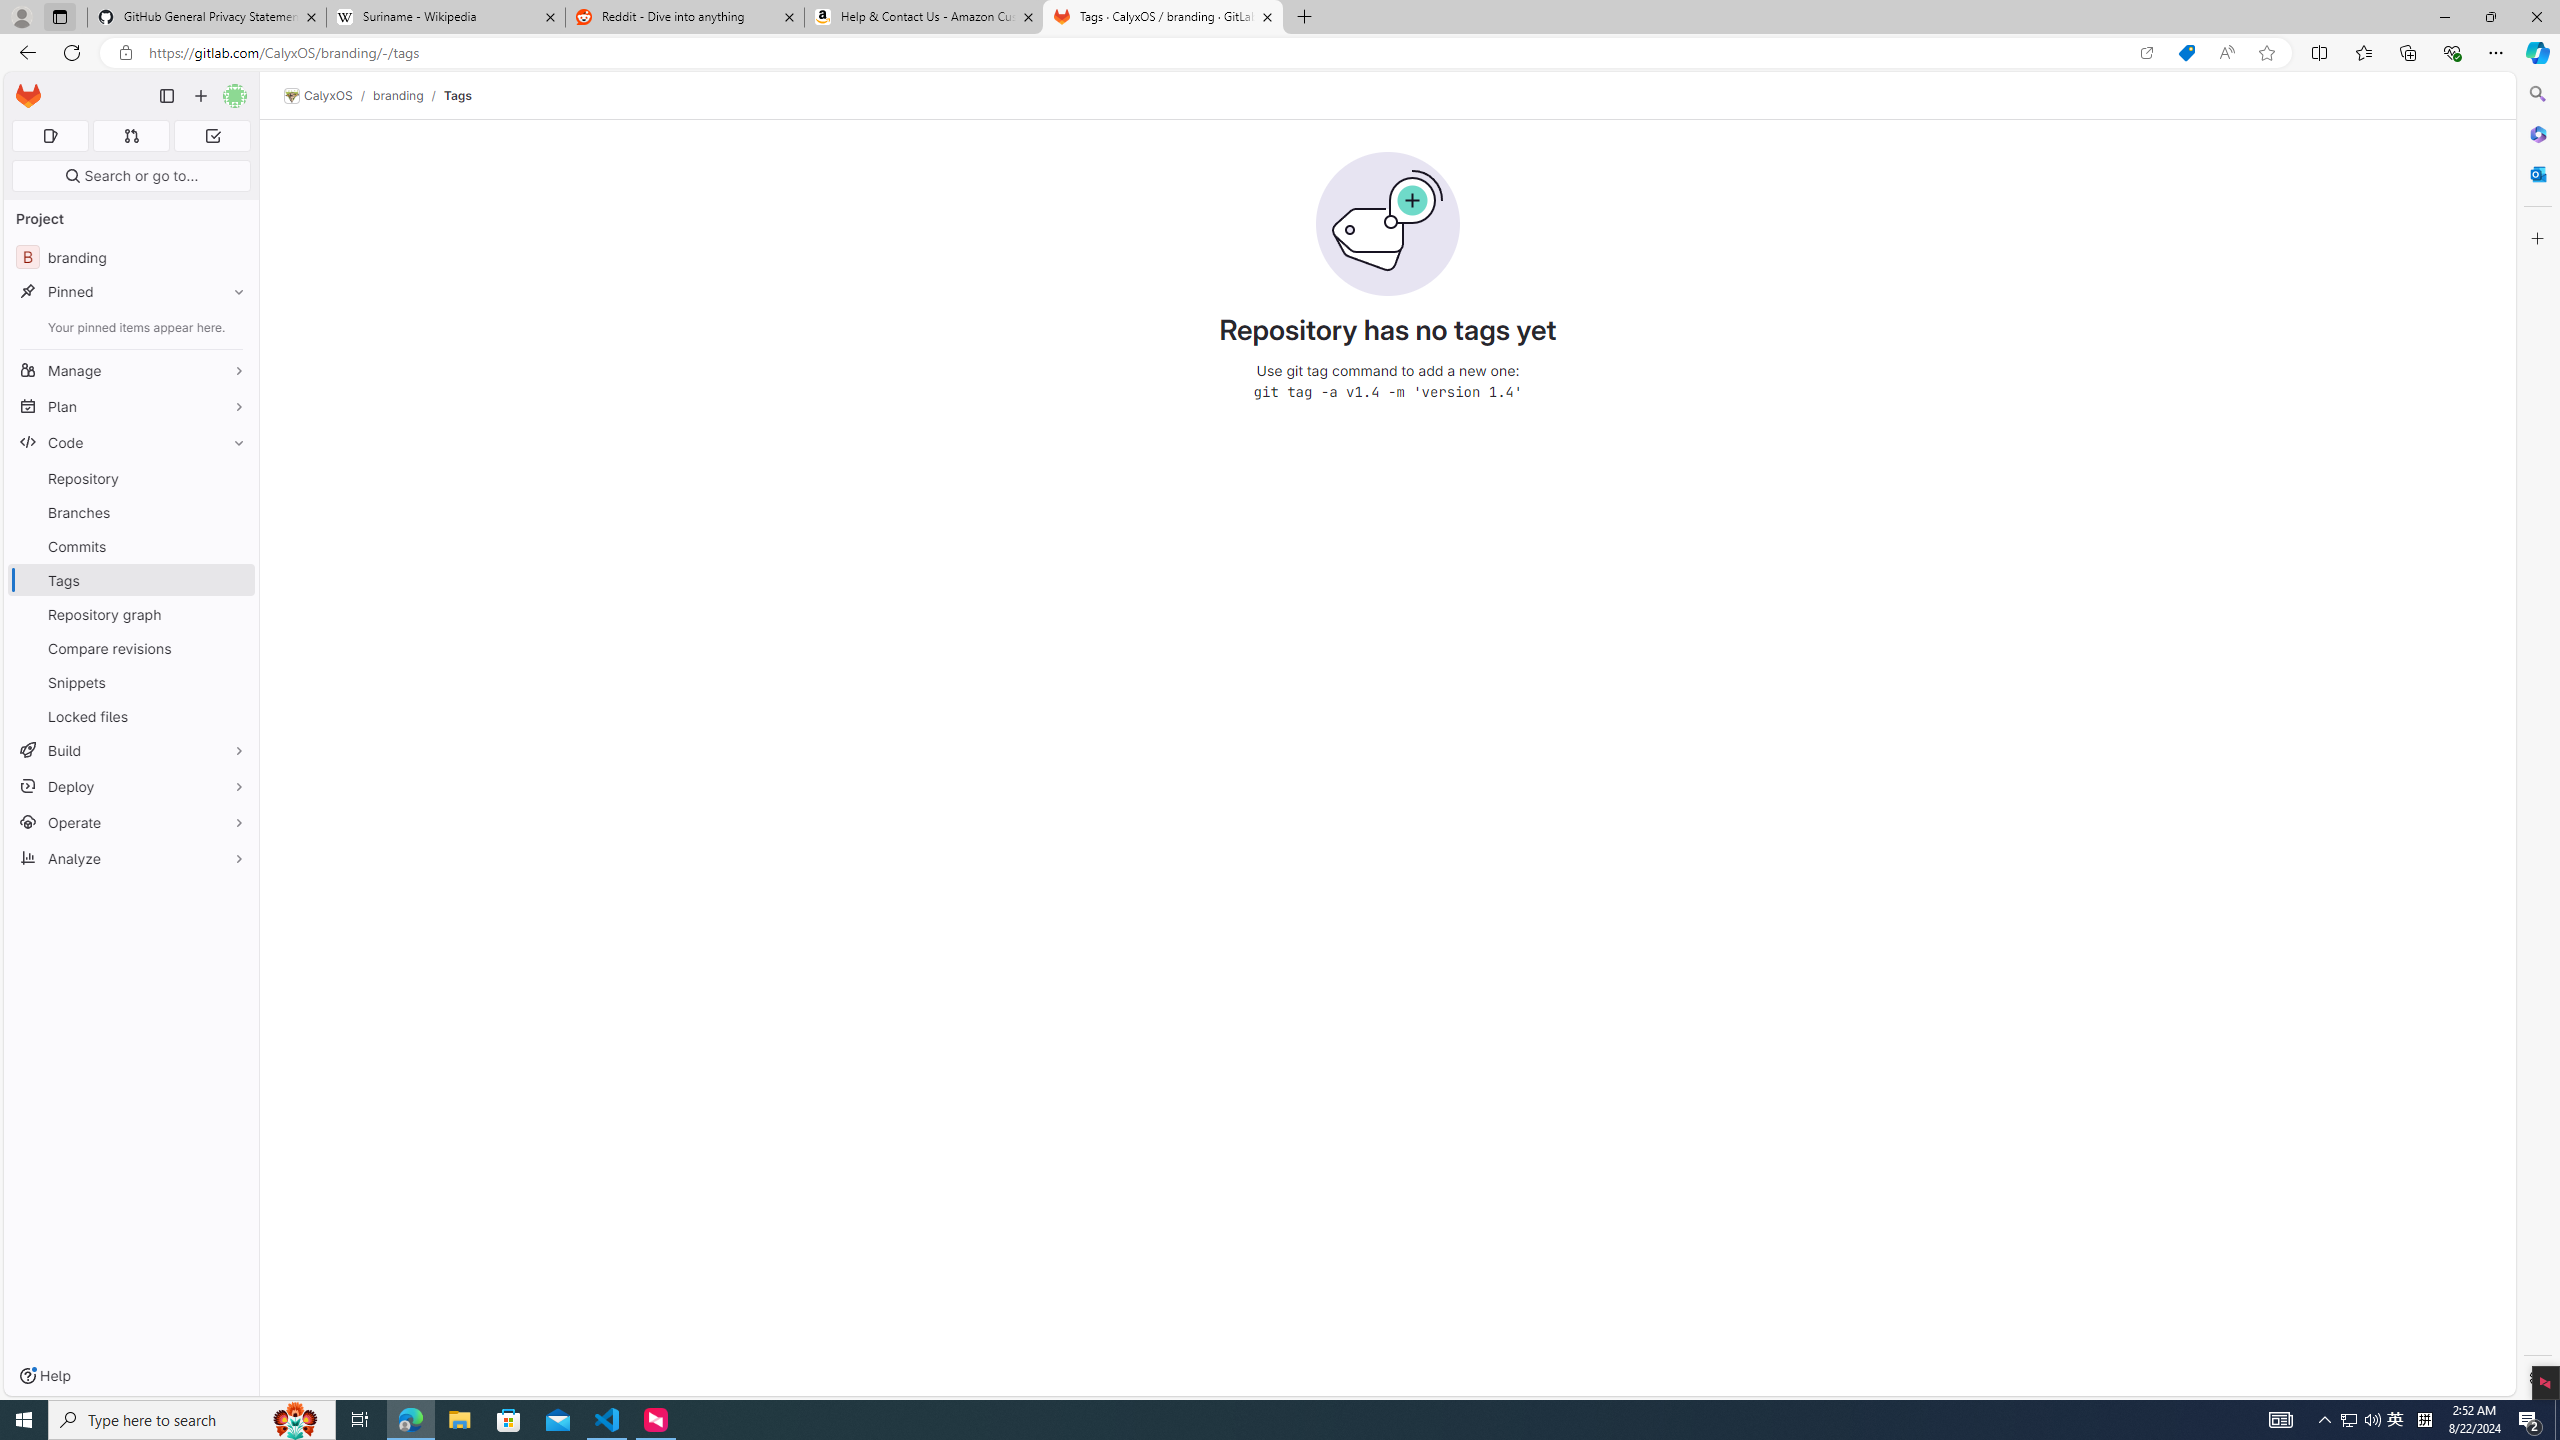  Describe the element at coordinates (44, 1376) in the screenshot. I see `Help` at that location.